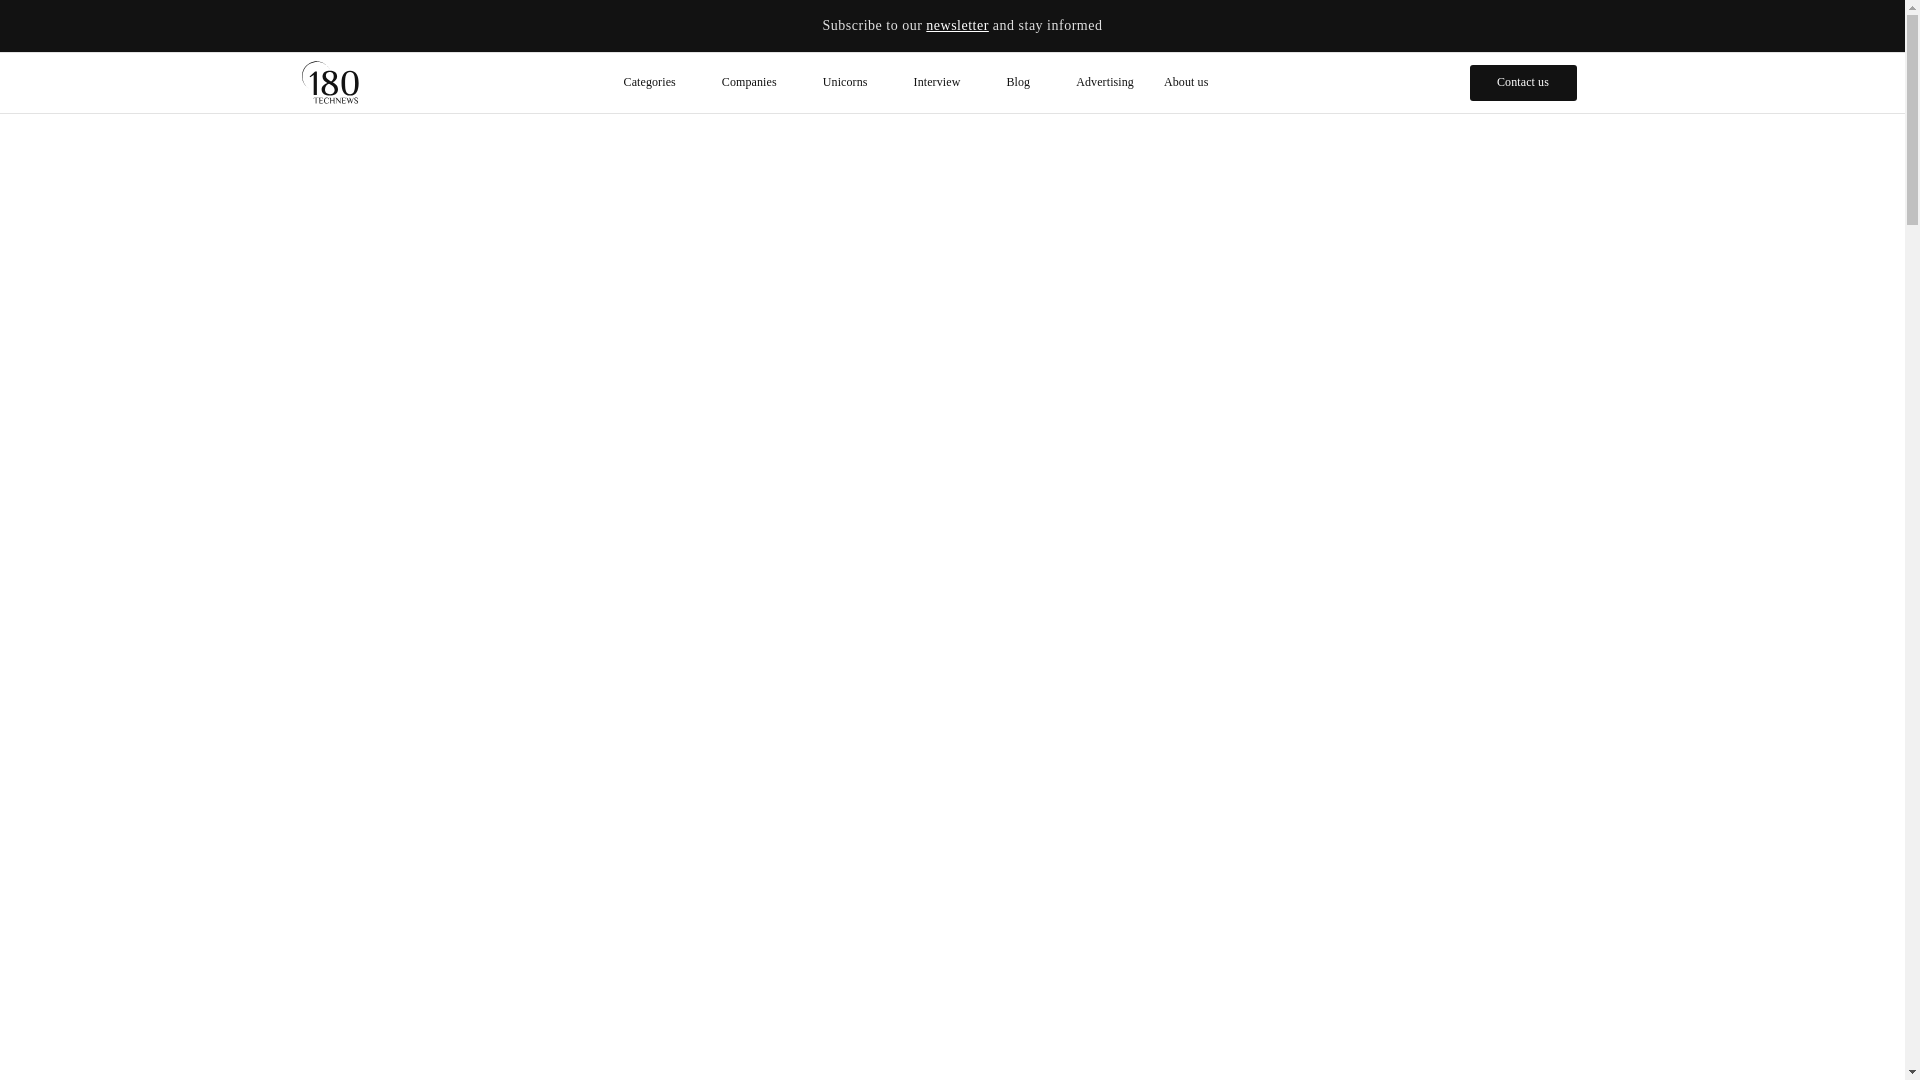  I want to click on Interview, so click(945, 82).